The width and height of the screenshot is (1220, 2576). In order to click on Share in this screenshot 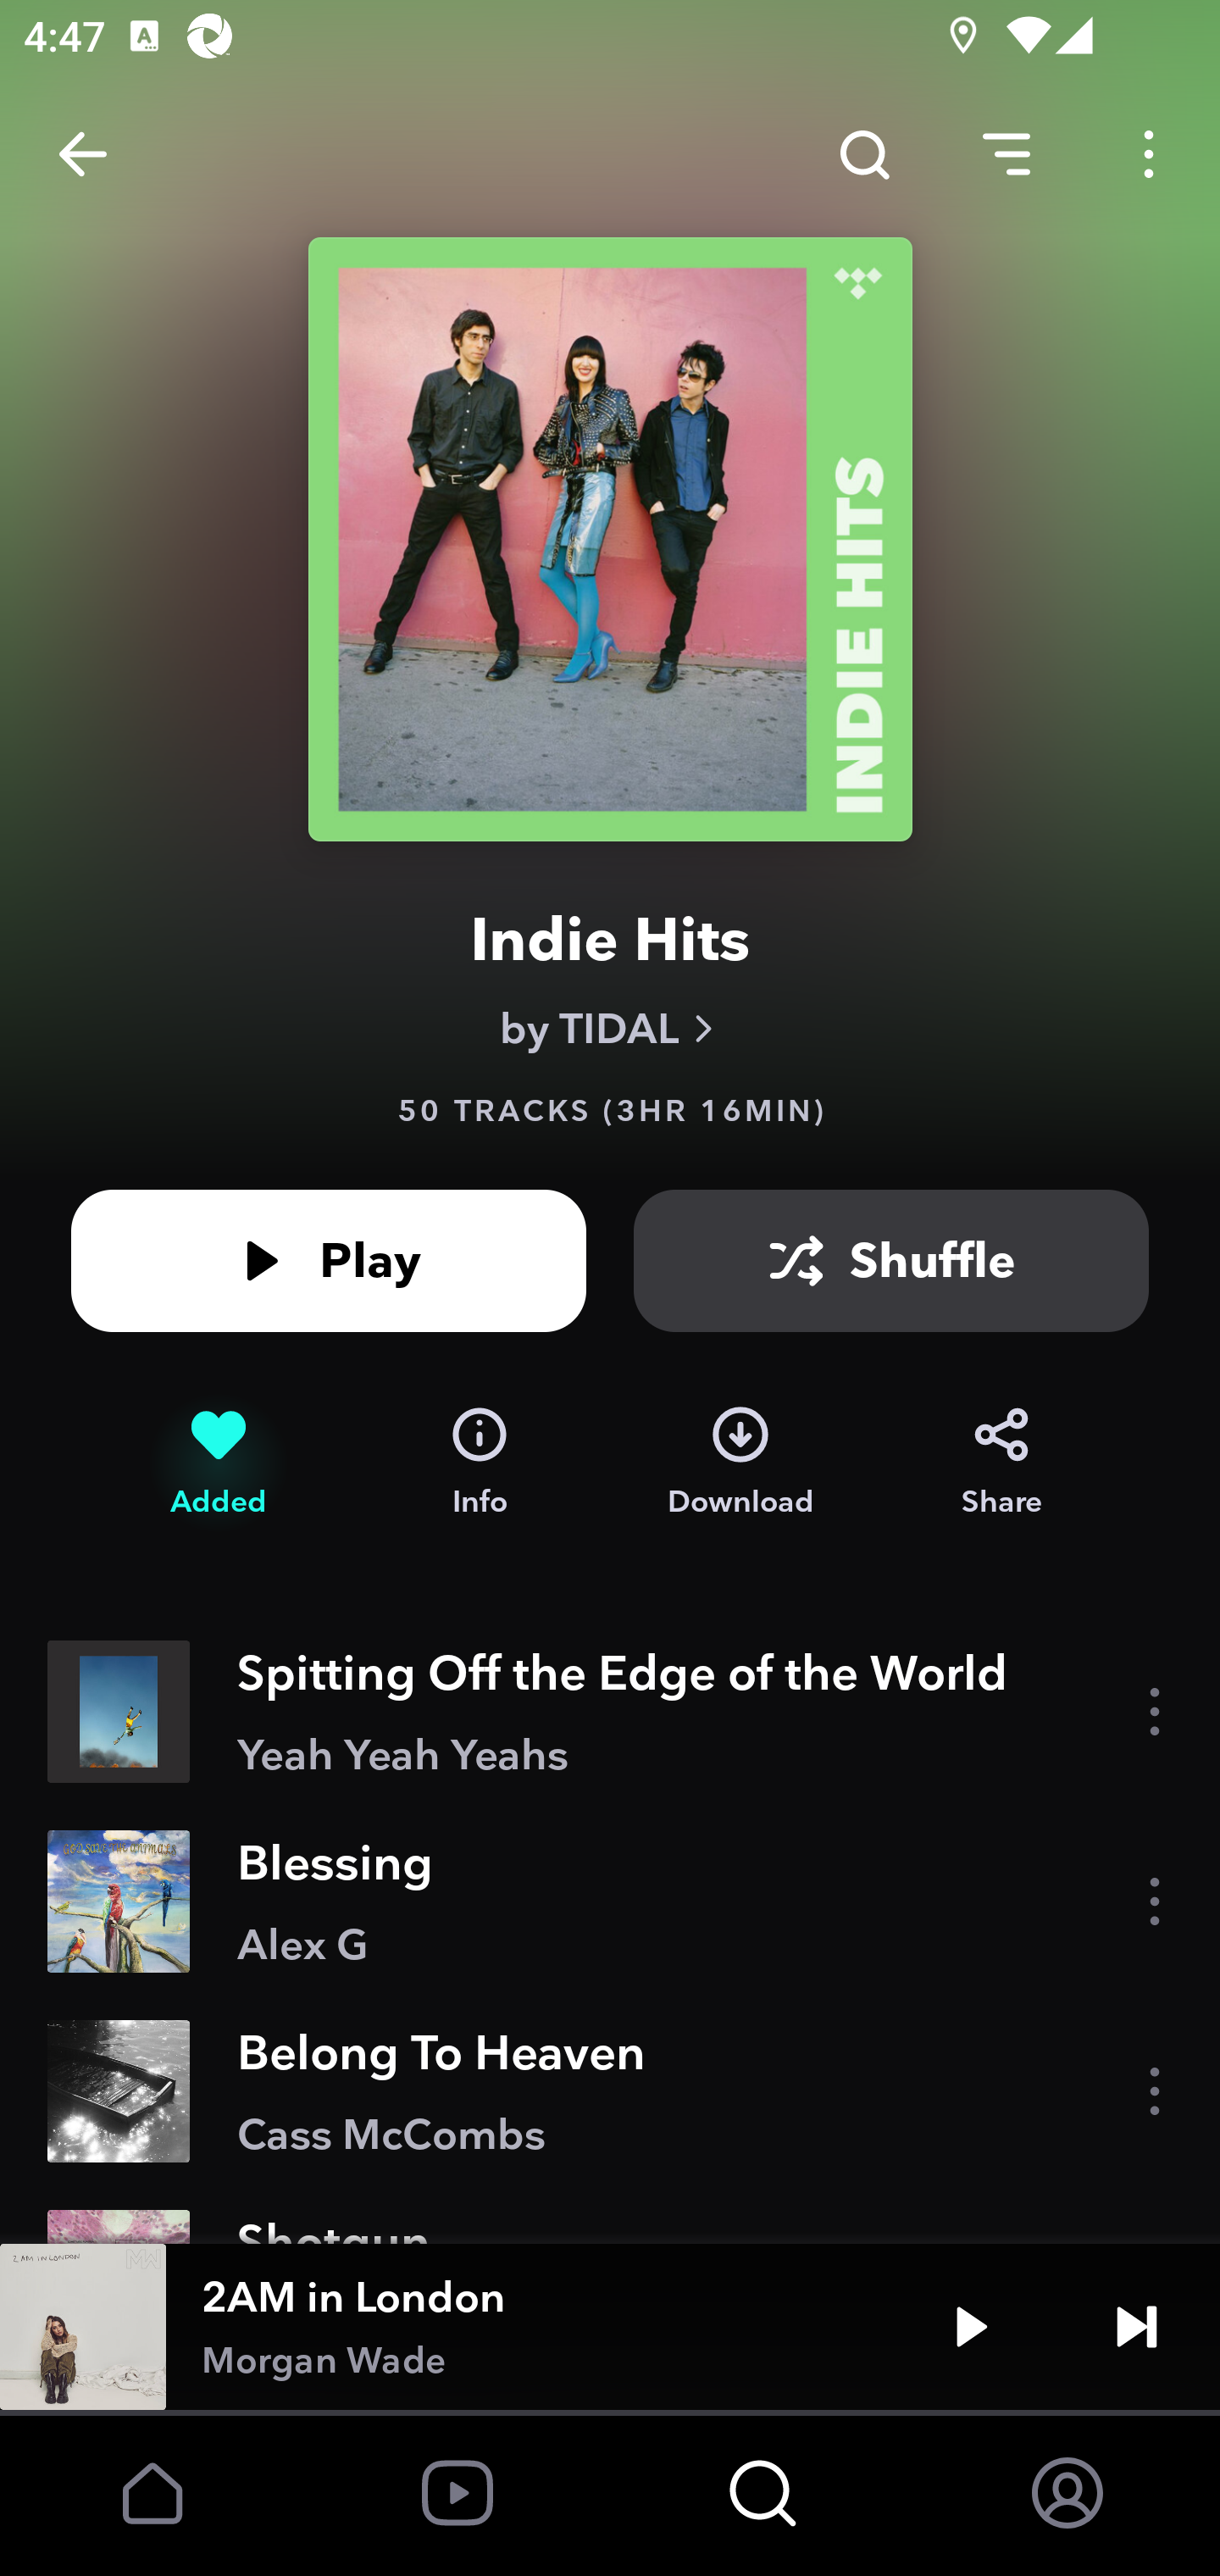, I will do `click(1001, 1463)`.